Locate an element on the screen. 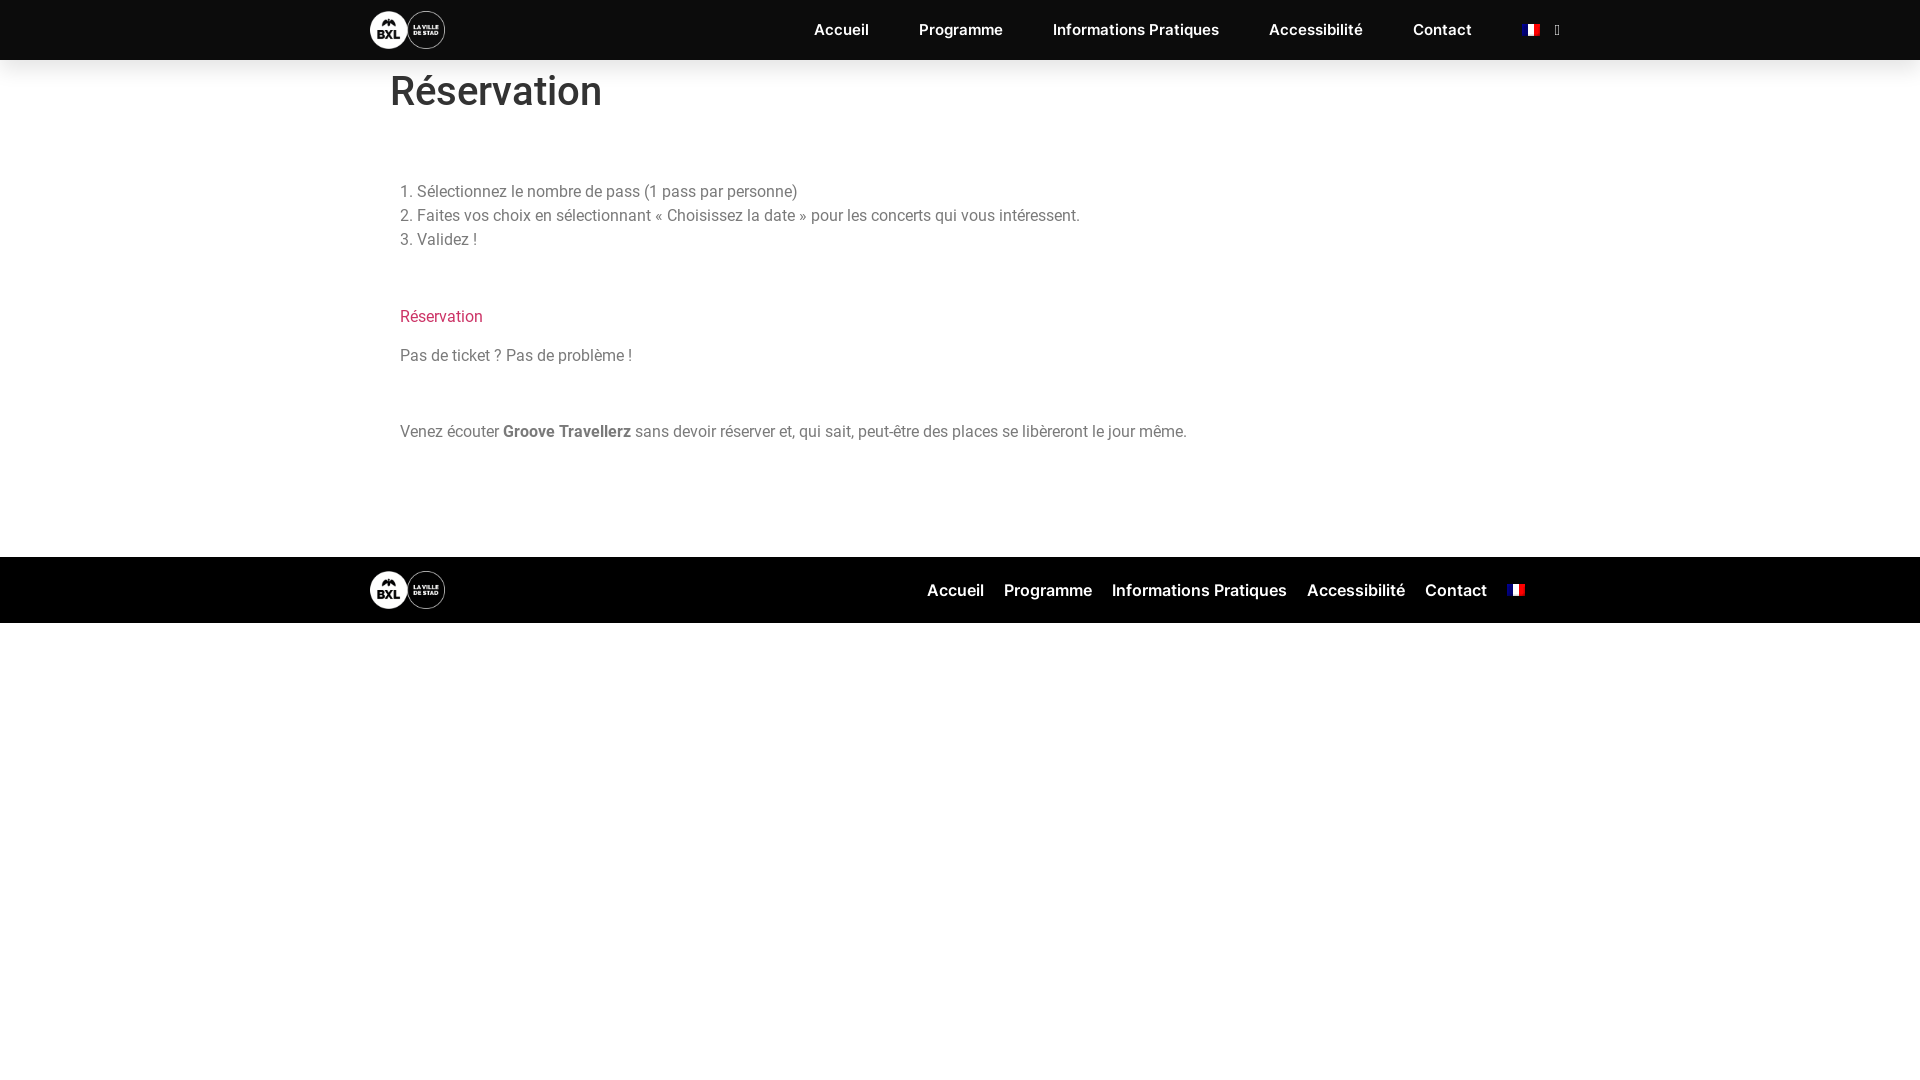  Contact is located at coordinates (1456, 590).